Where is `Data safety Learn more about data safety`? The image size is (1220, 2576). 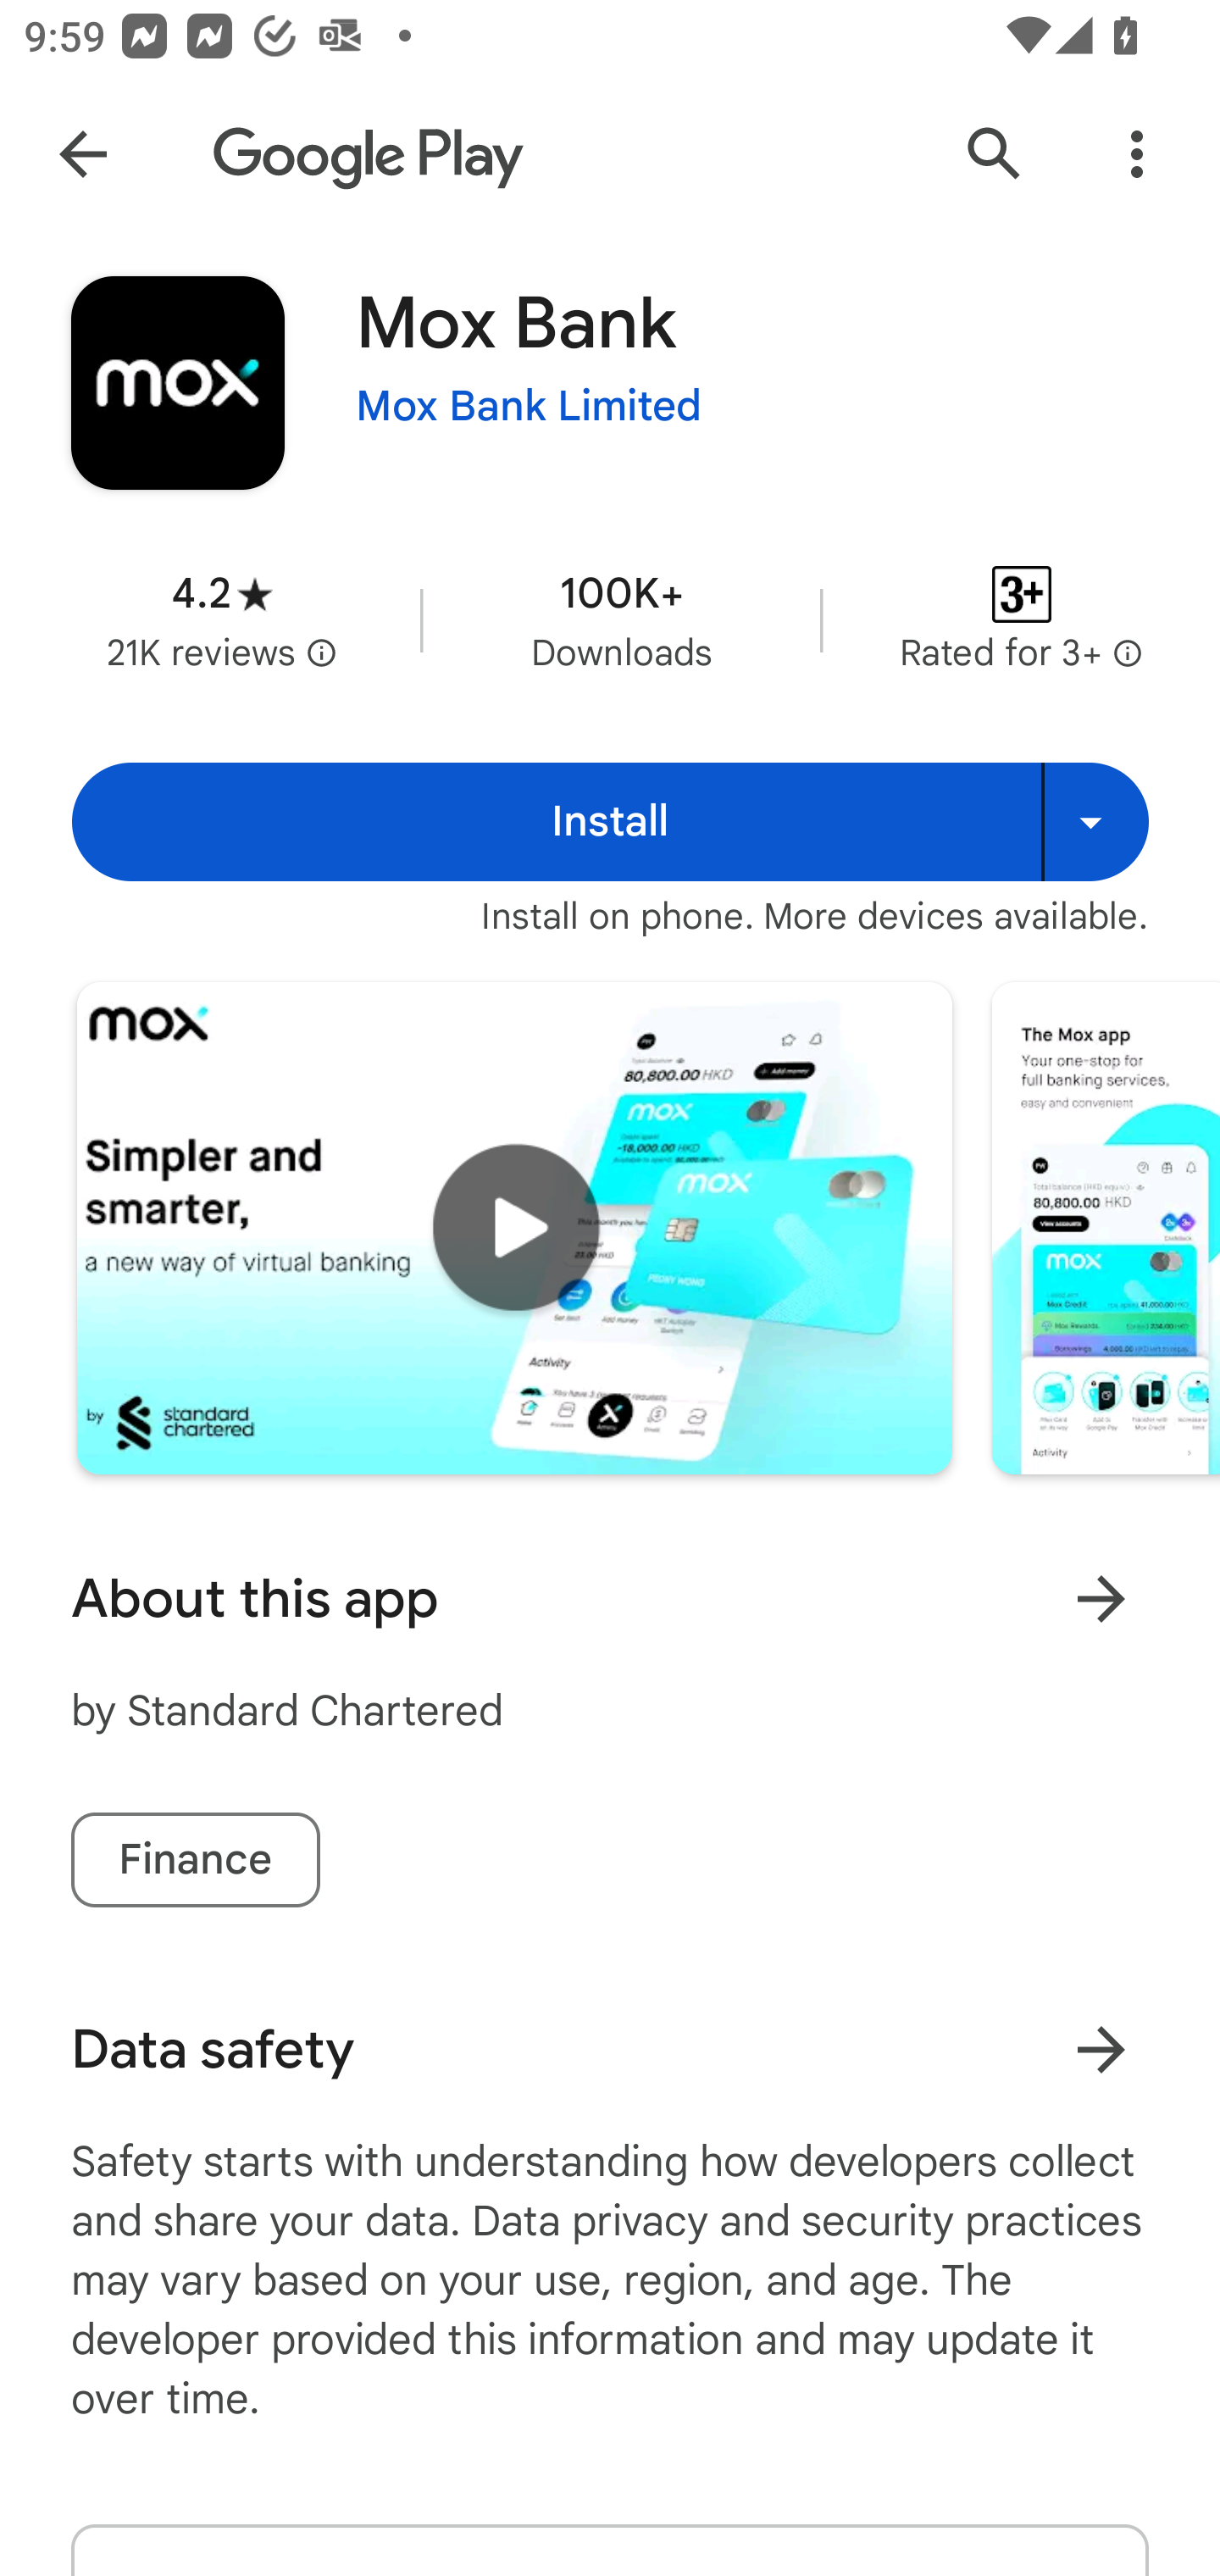 Data safety Learn more about data safety is located at coordinates (610, 2049).